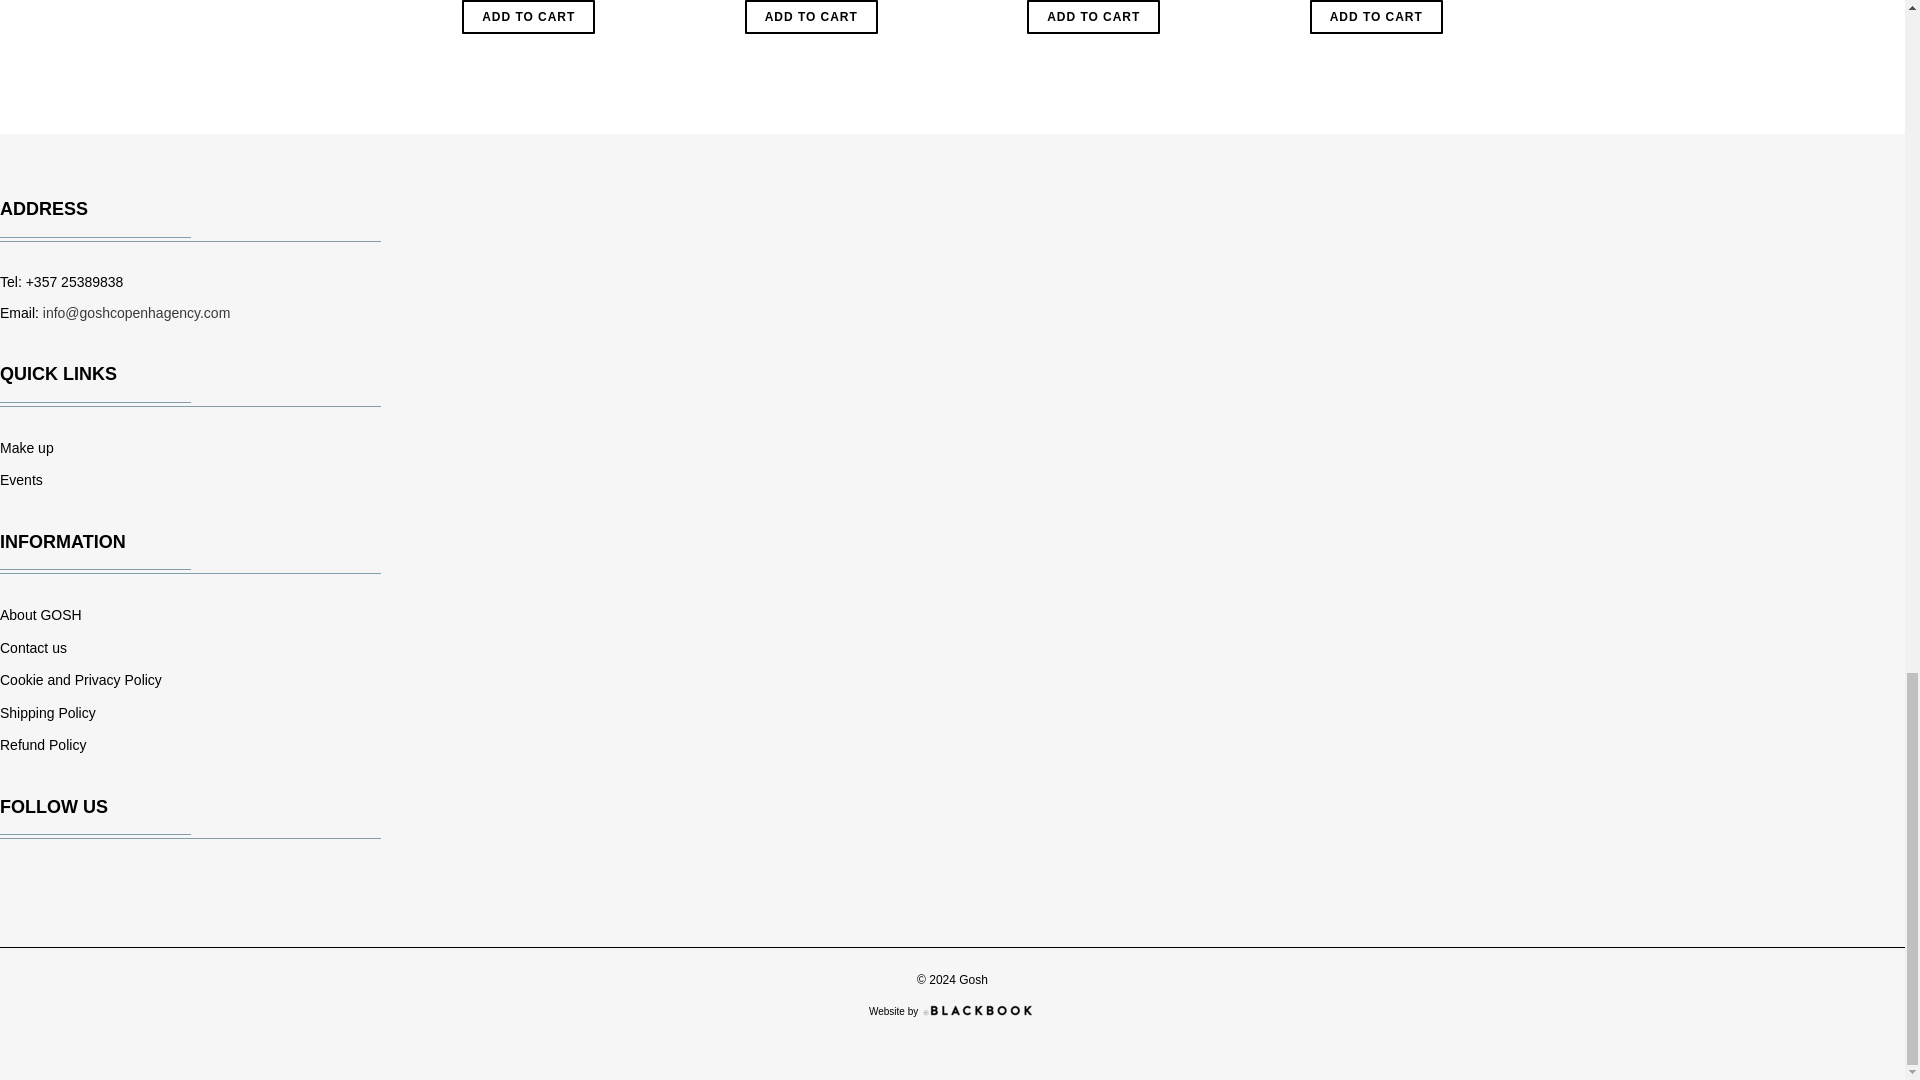 The width and height of the screenshot is (1920, 1080). Describe the element at coordinates (1093, 16) in the screenshot. I see `Add to cart` at that location.